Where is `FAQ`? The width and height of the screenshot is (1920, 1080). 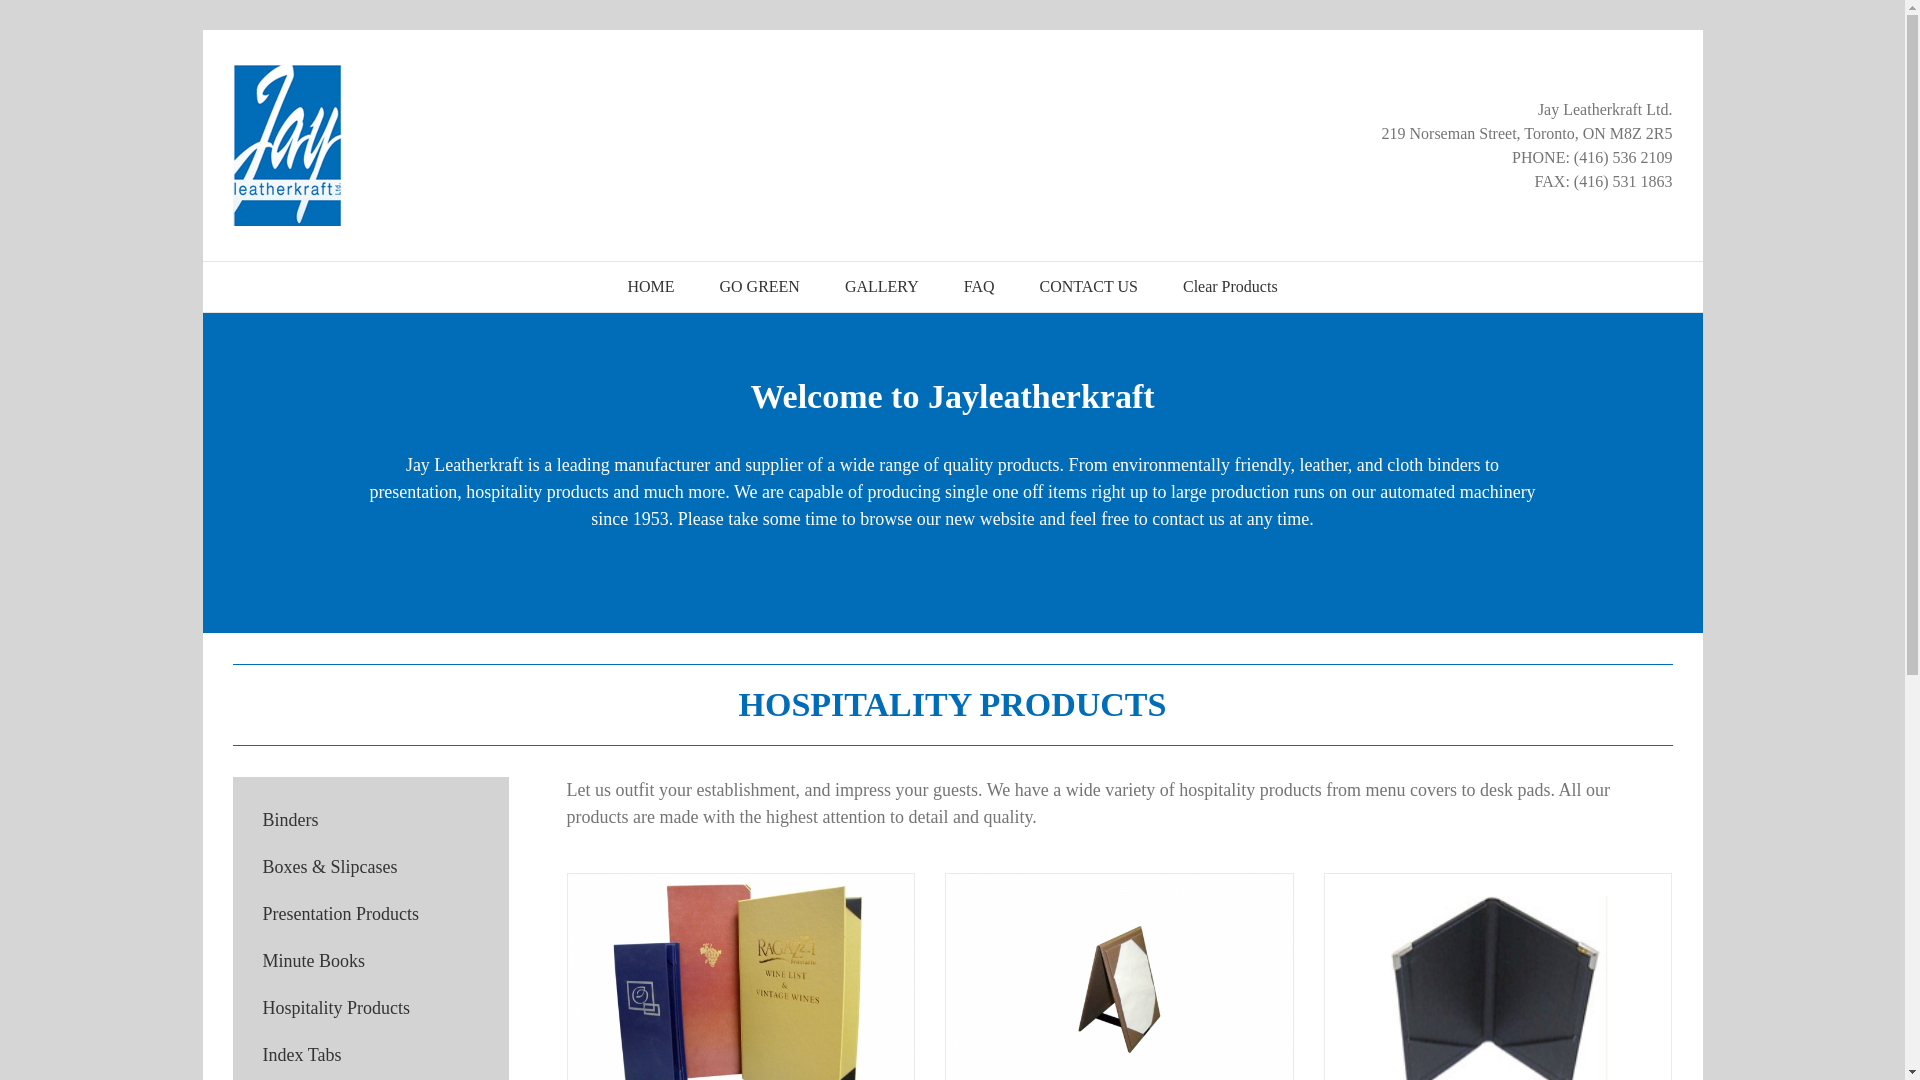
FAQ is located at coordinates (978, 287).